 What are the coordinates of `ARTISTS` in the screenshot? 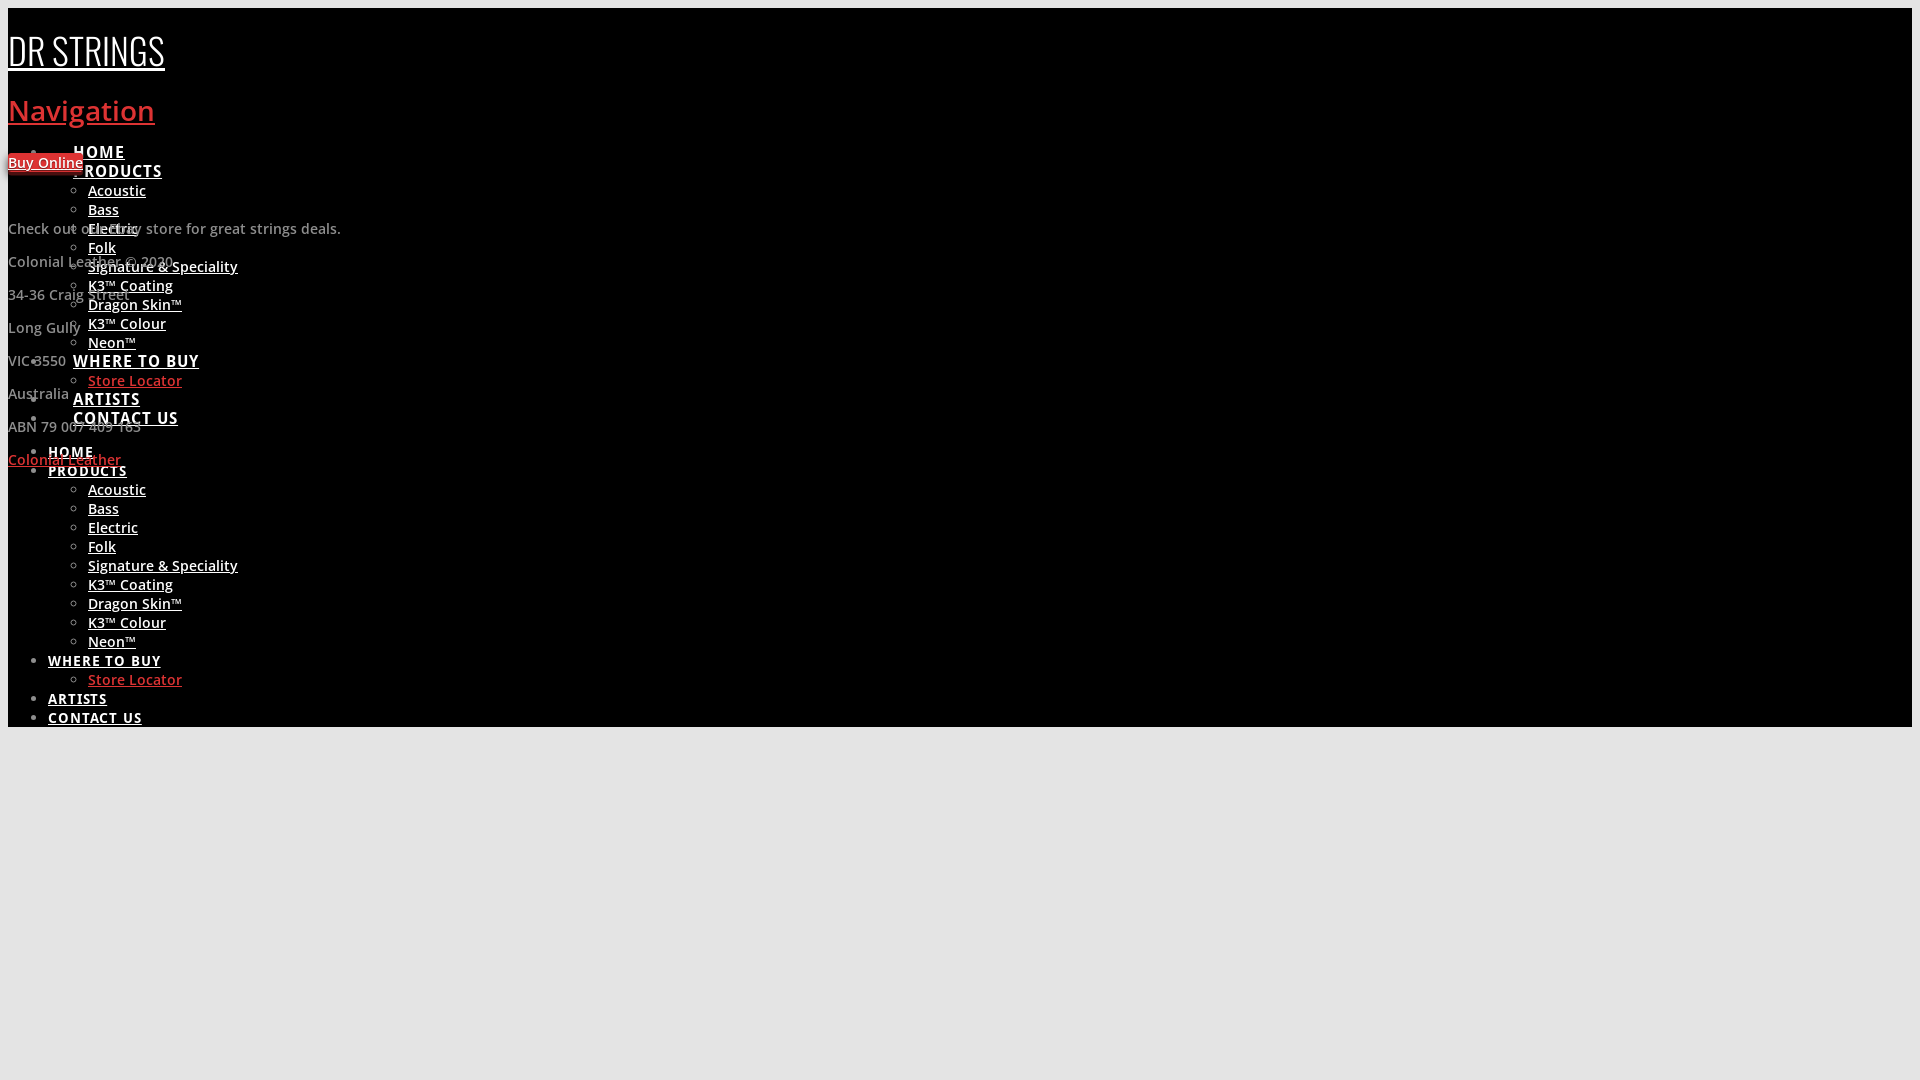 It's located at (106, 388).